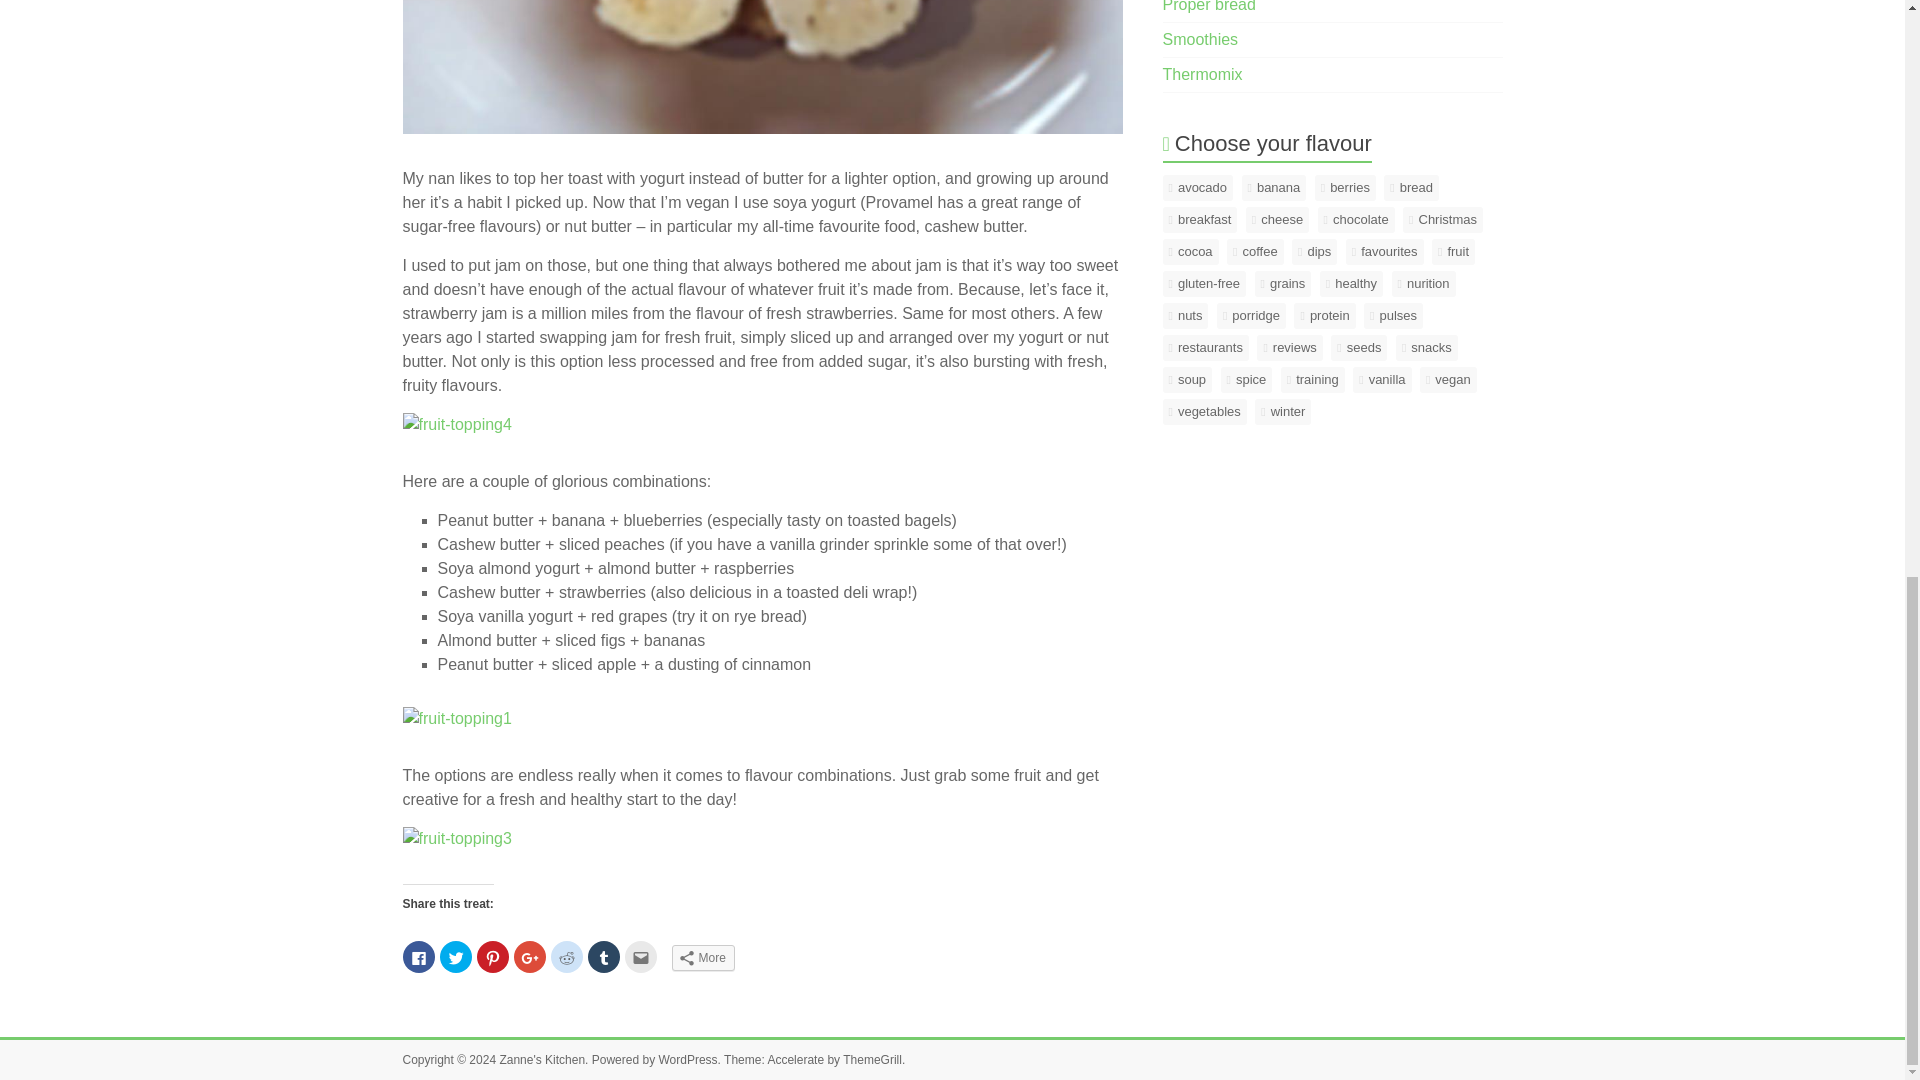 The image size is (1920, 1080). Describe the element at coordinates (417, 956) in the screenshot. I see `Click to share on Facebook` at that location.